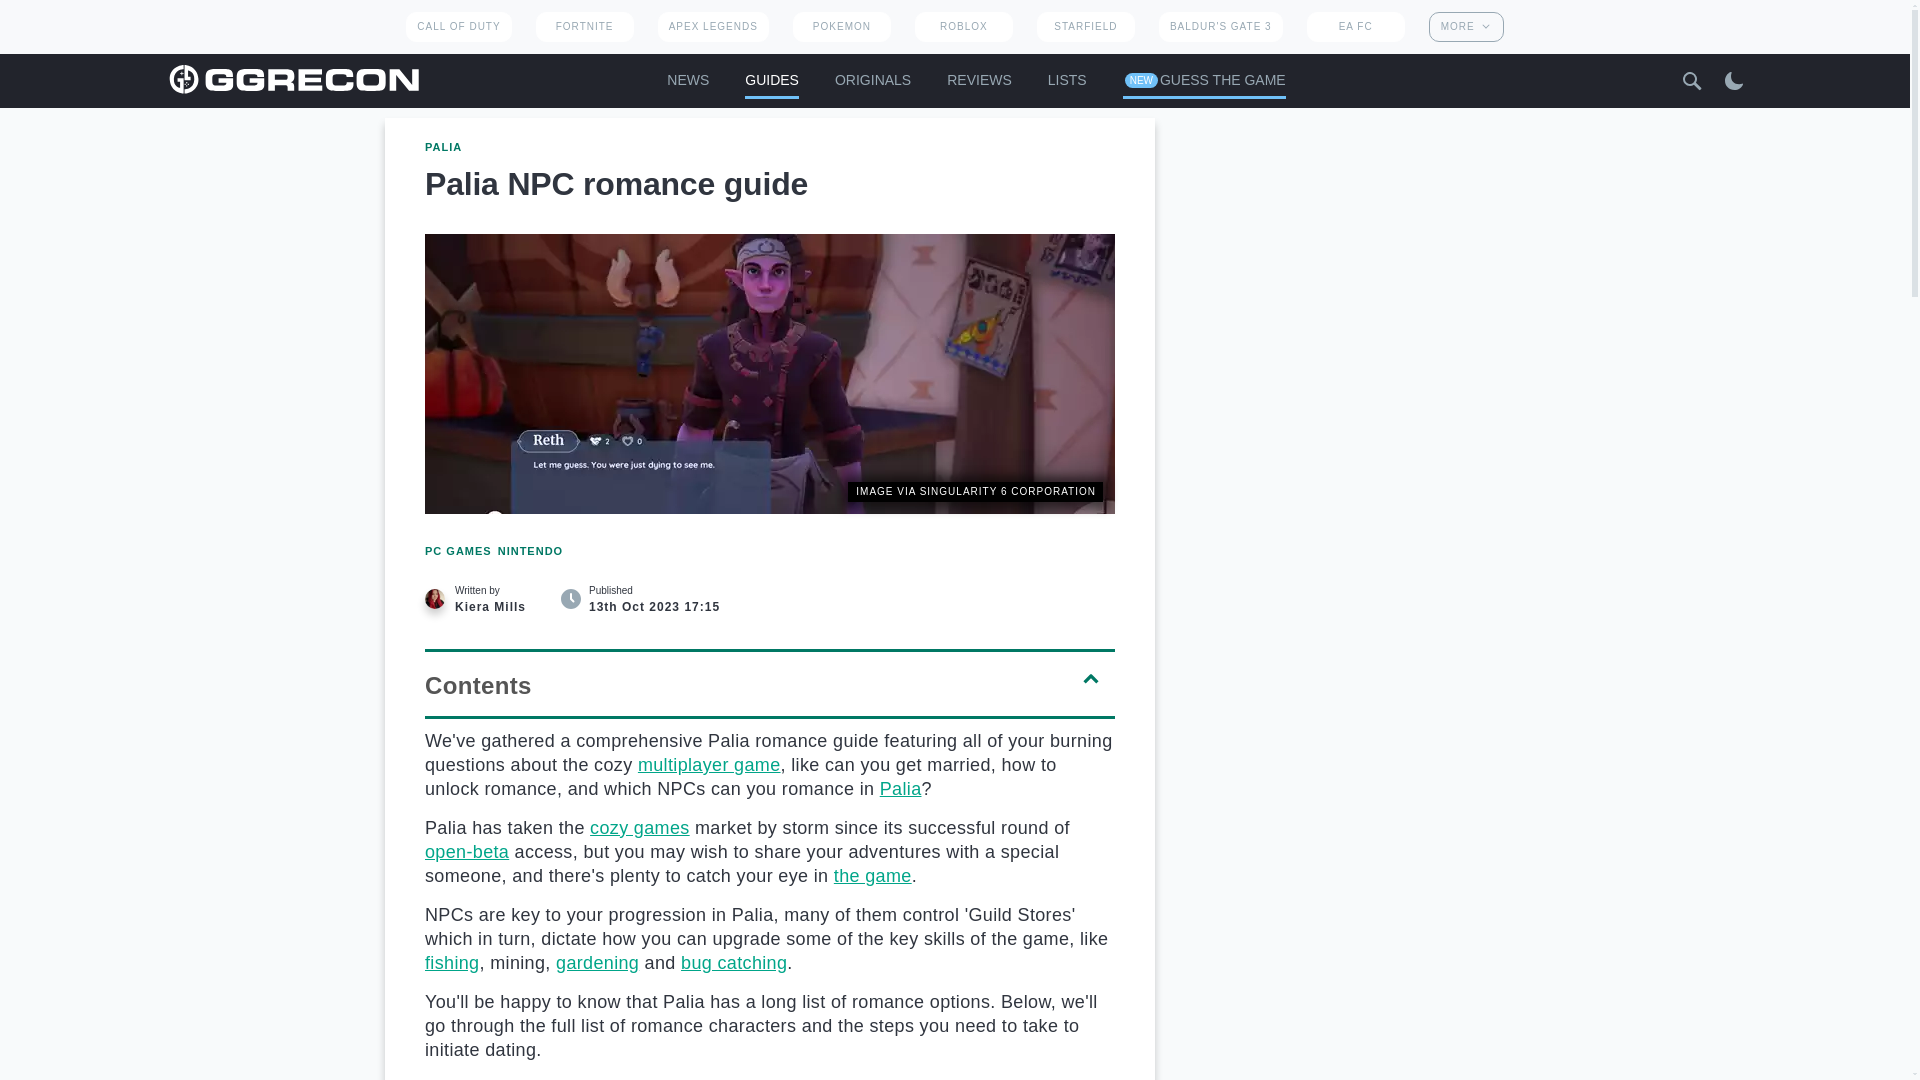 The height and width of the screenshot is (1080, 1920). I want to click on FORTNITE, so click(584, 26).